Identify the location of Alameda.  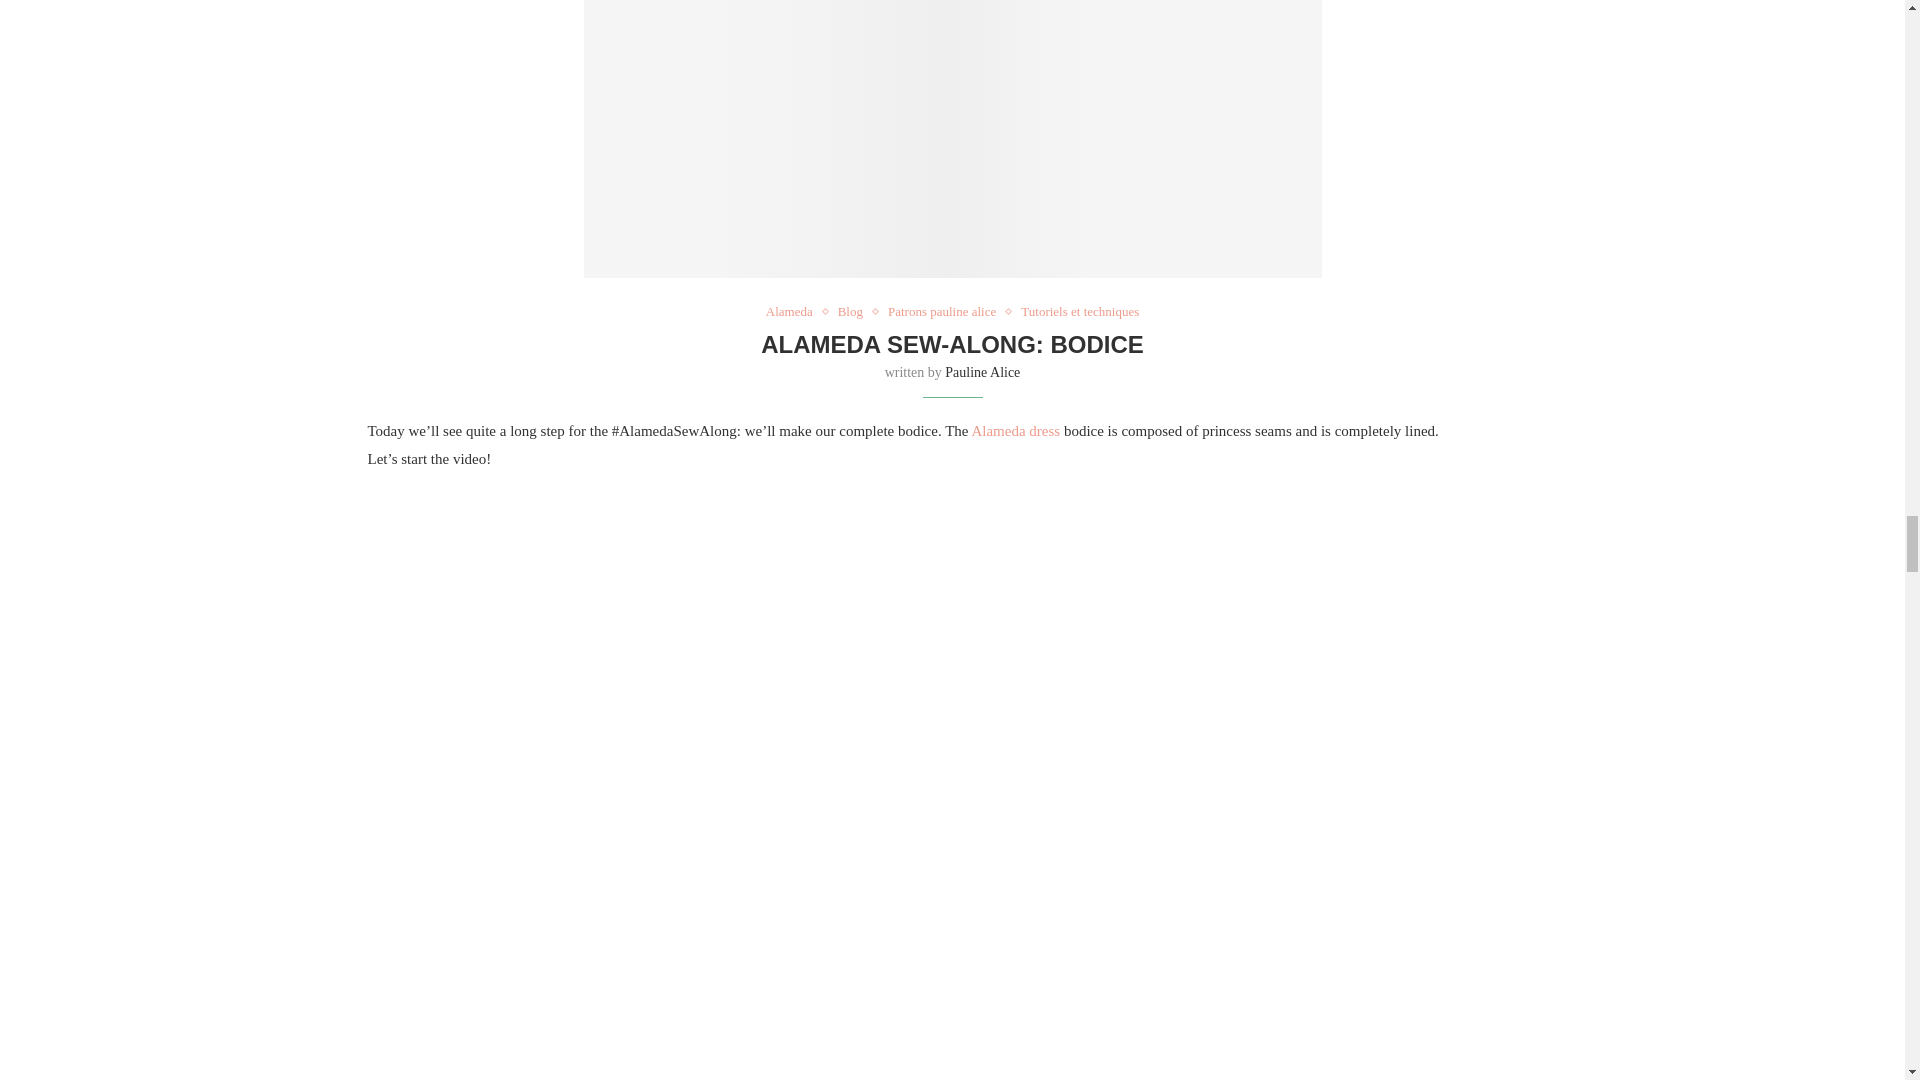
(794, 311).